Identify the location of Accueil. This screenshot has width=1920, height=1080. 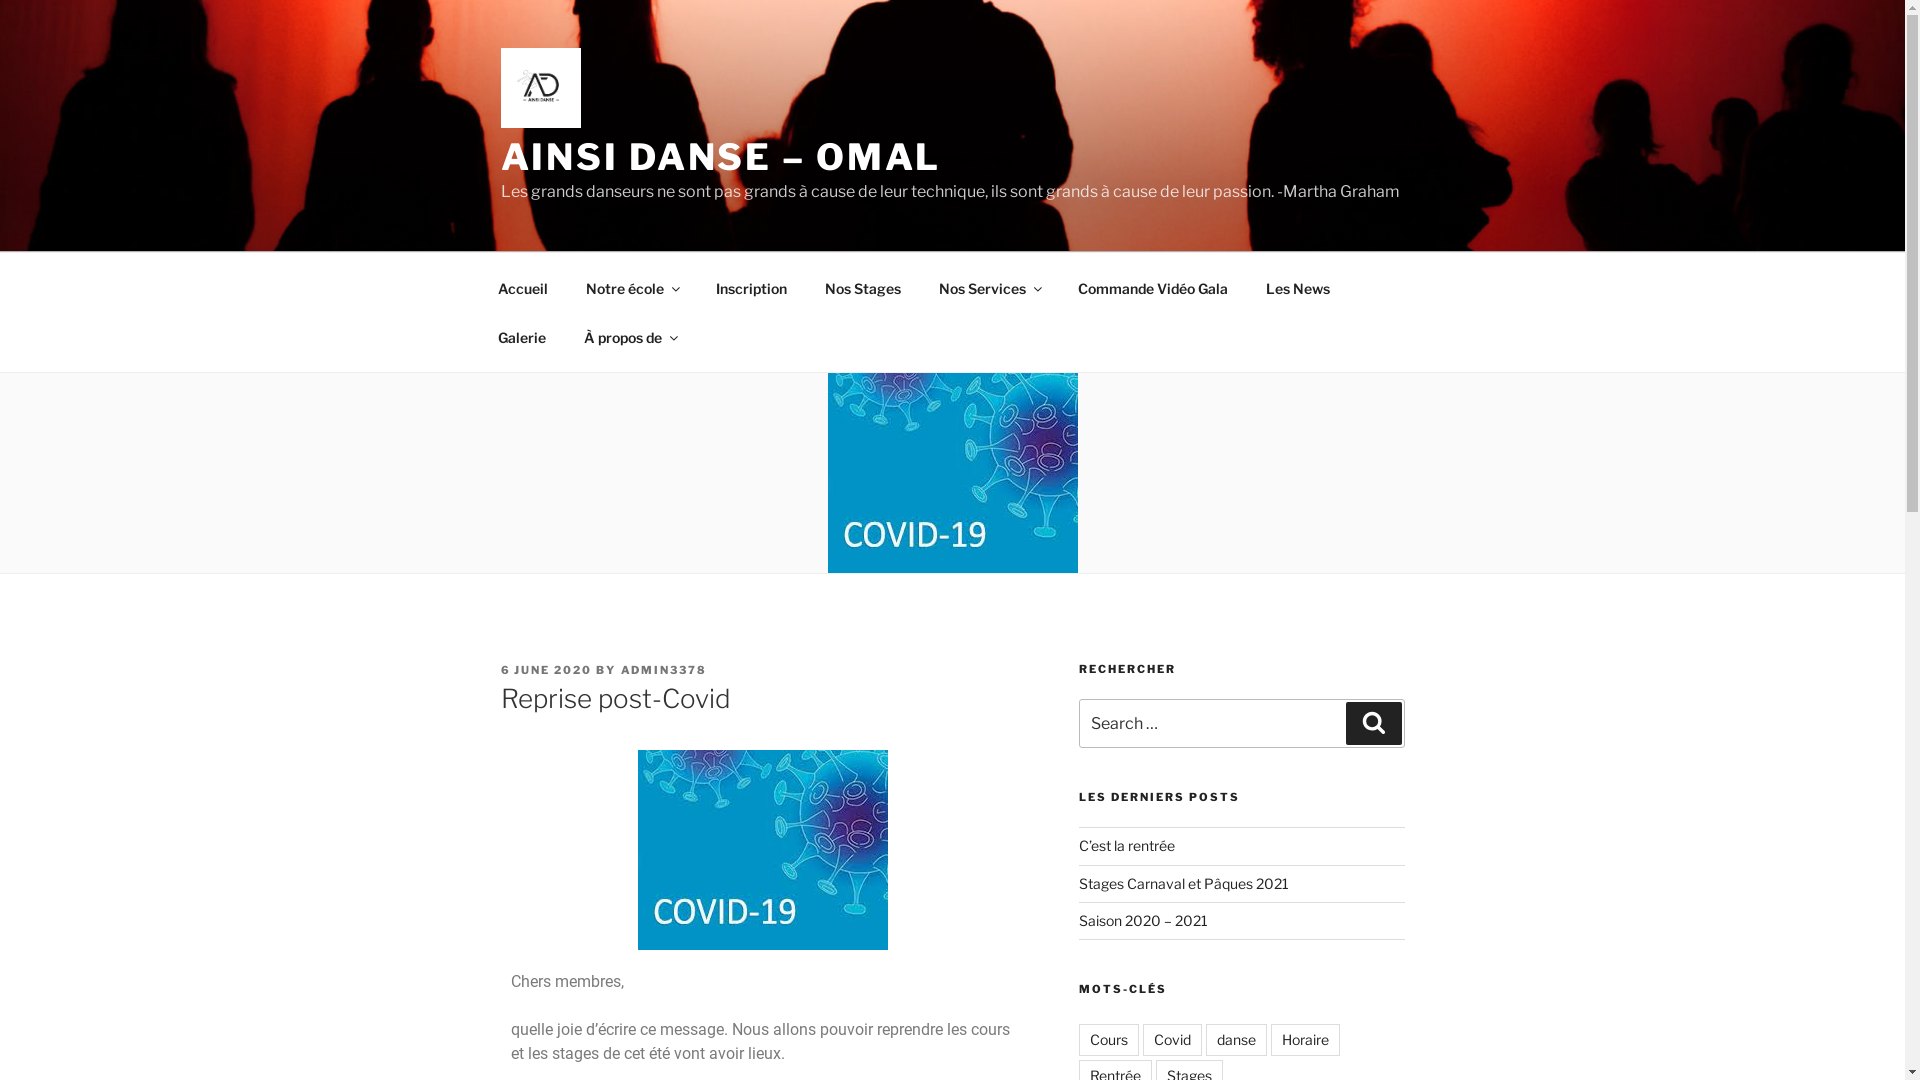
(522, 288).